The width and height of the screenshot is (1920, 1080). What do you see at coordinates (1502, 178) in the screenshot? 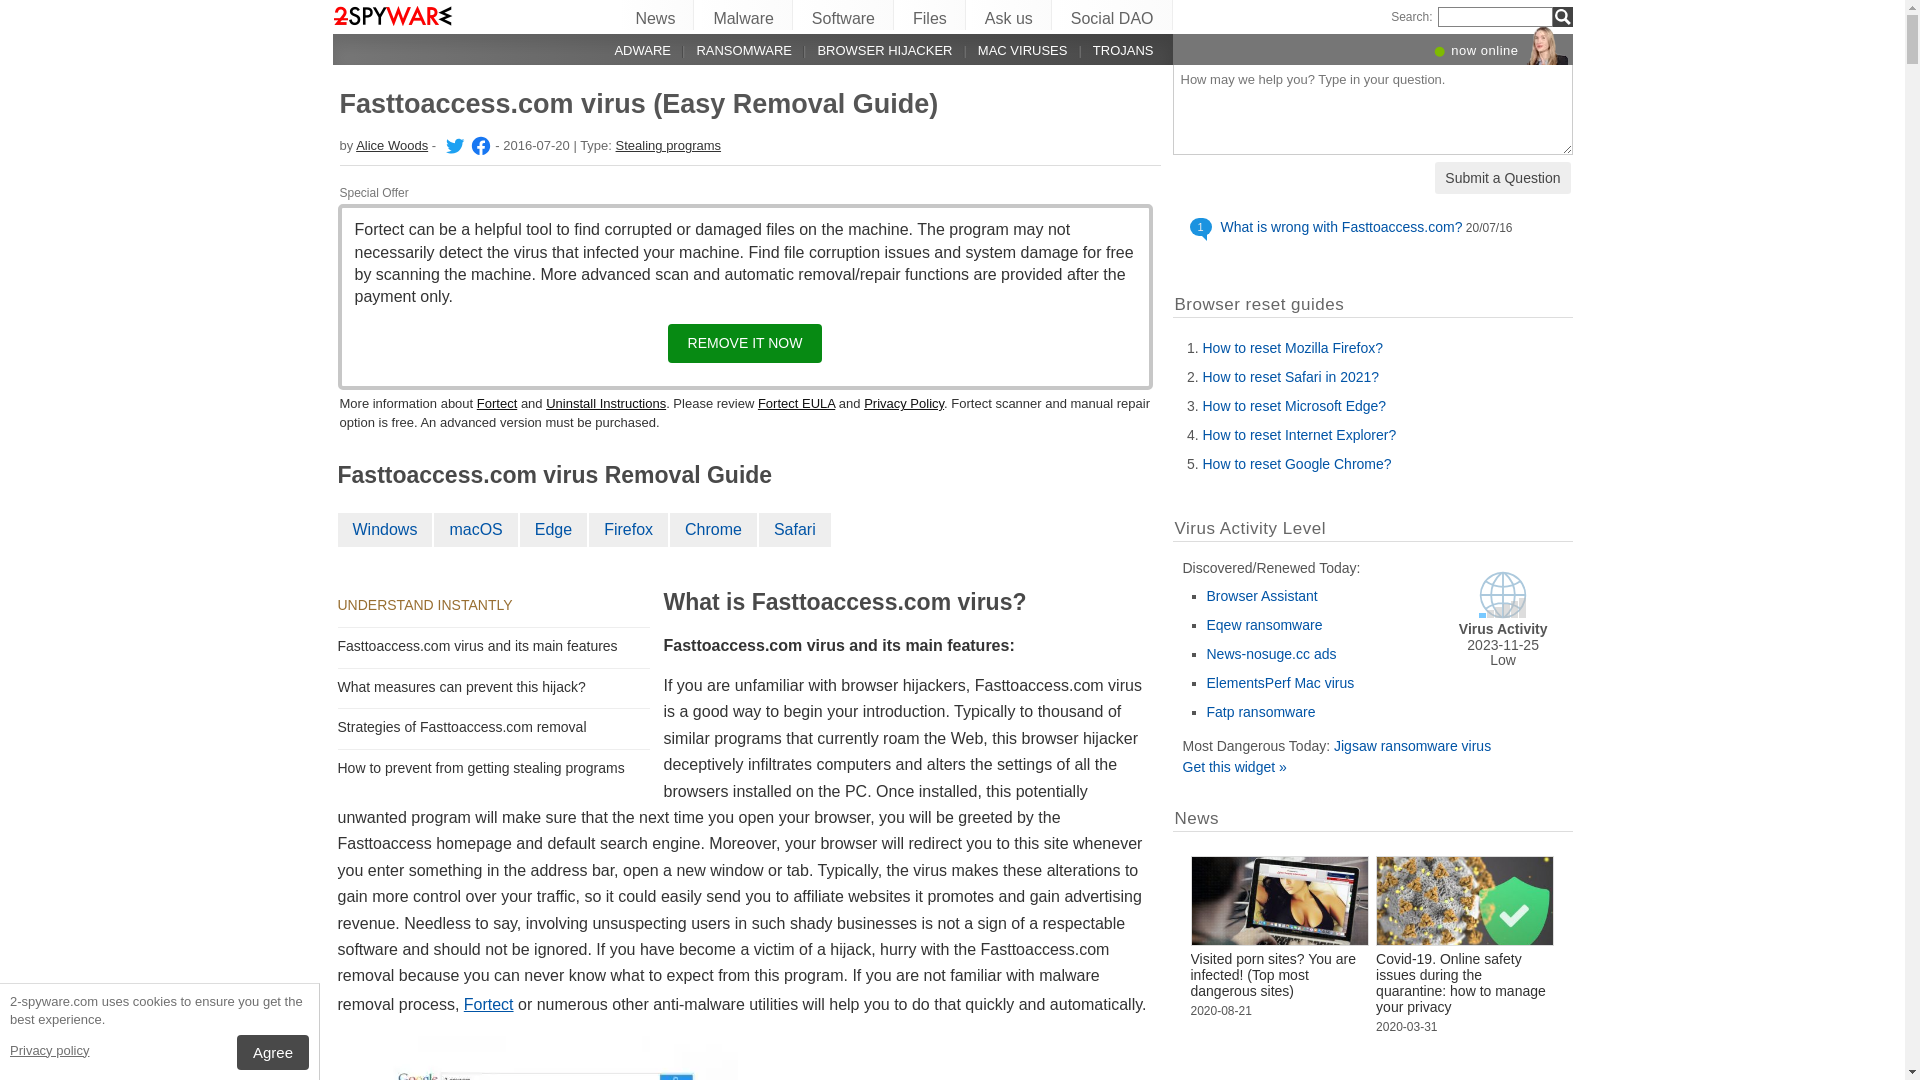
I see `Submit a Question` at bounding box center [1502, 178].